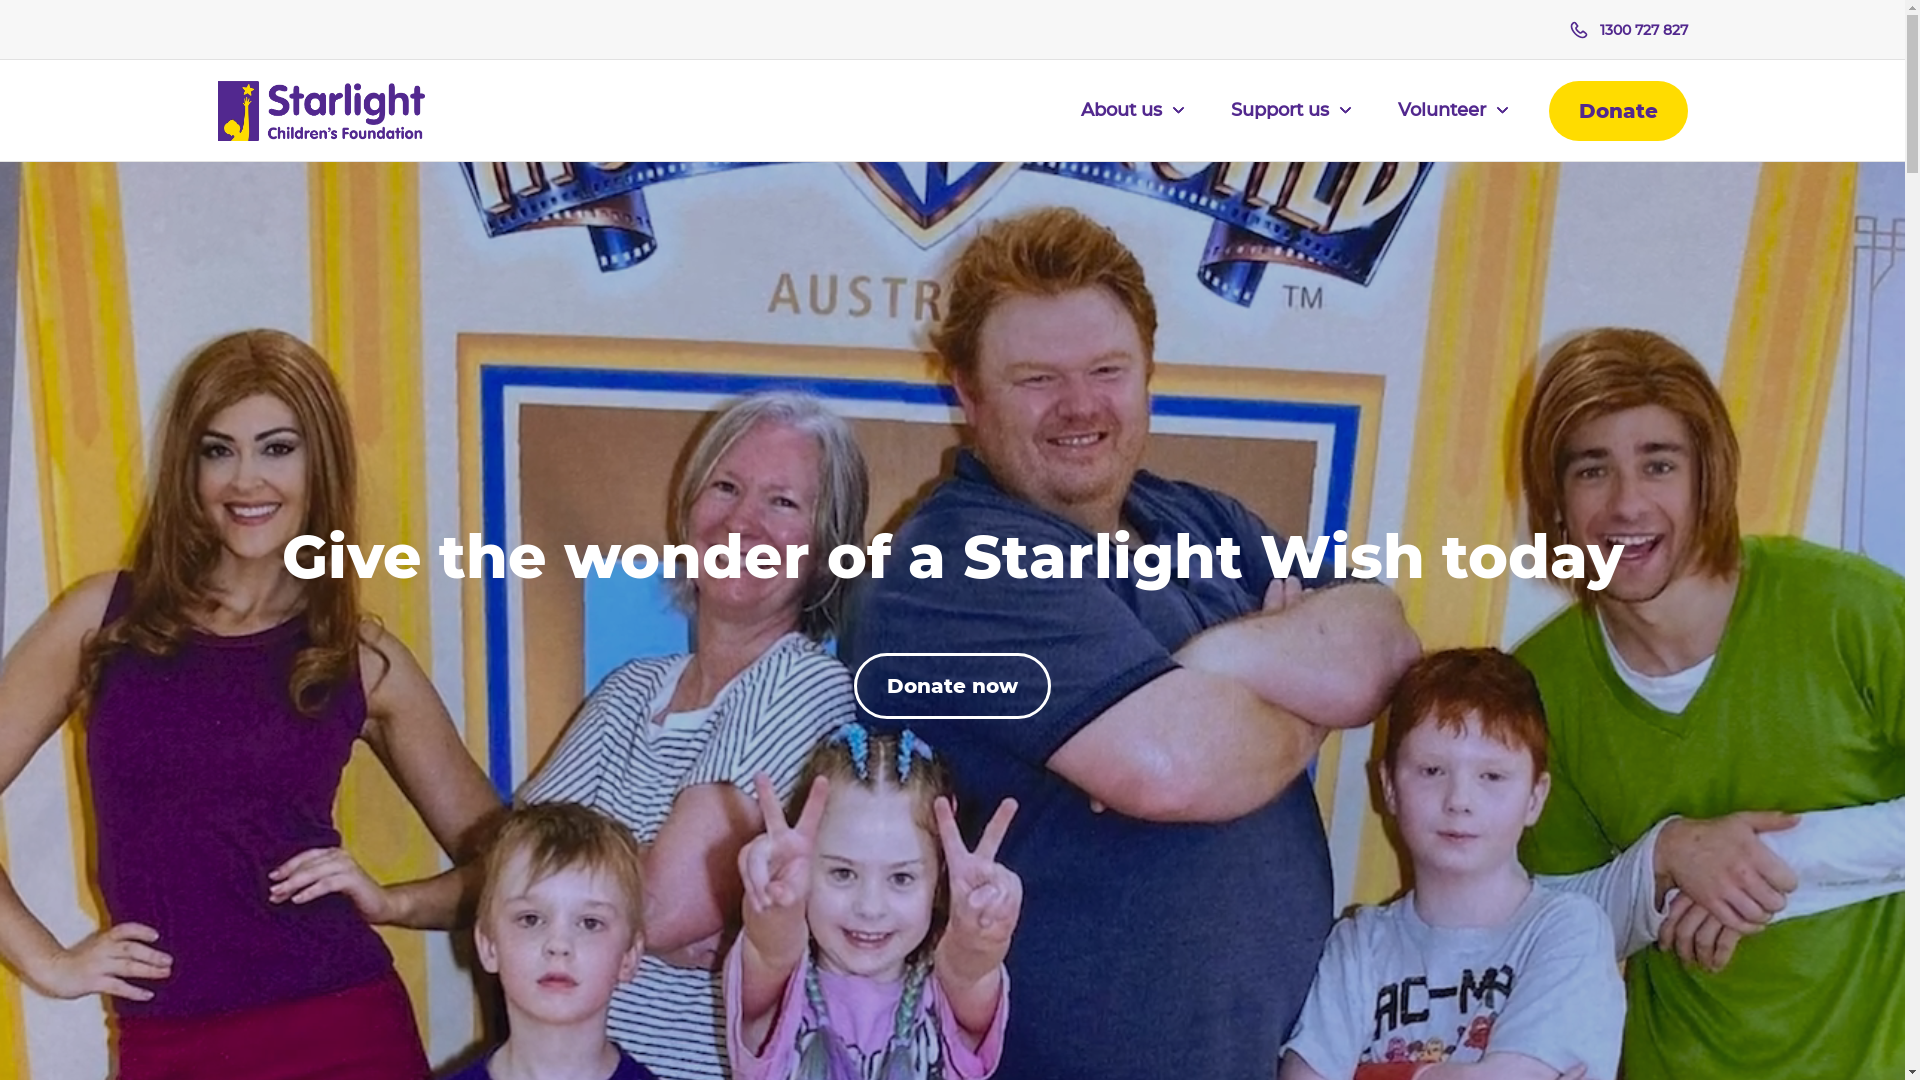  What do you see at coordinates (952, 686) in the screenshot?
I see `Donate now` at bounding box center [952, 686].